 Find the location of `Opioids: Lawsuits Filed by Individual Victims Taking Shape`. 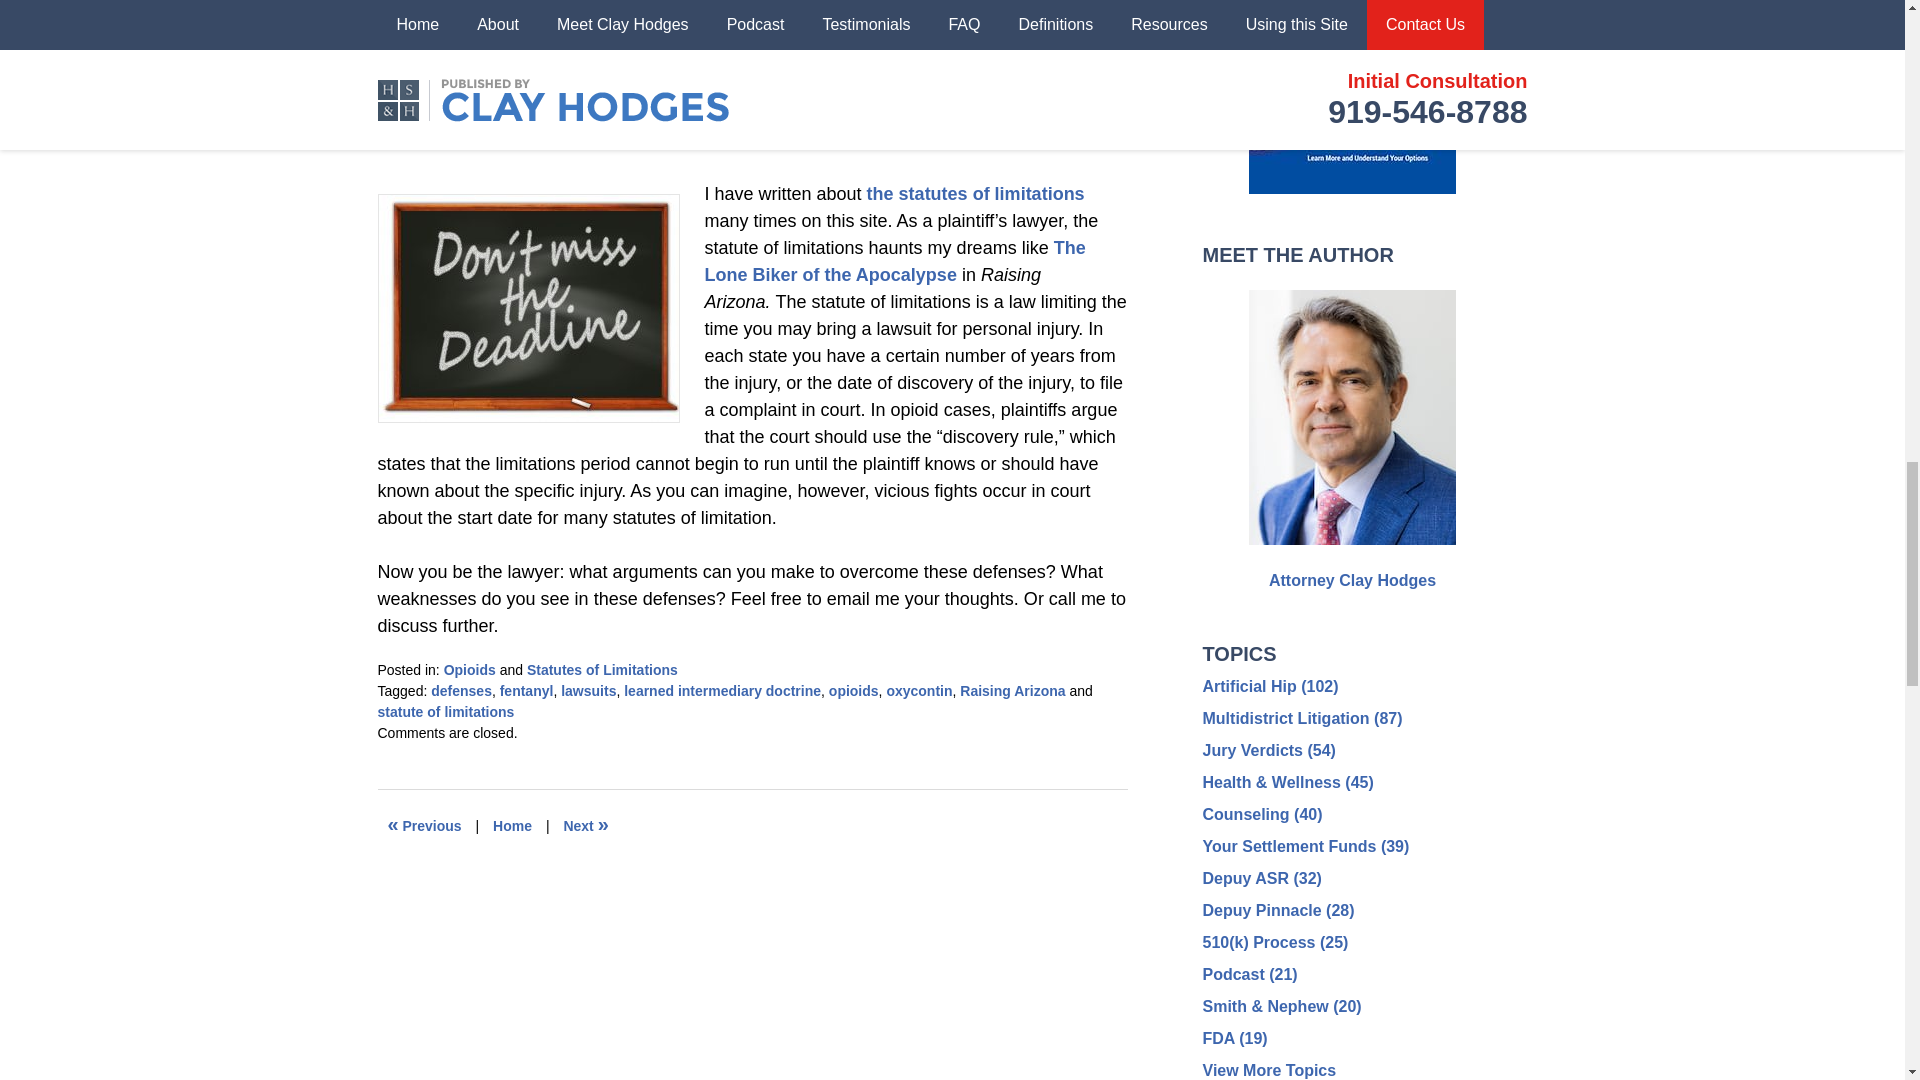

Opioids: Lawsuits Filed by Individual Victims Taking Shape is located at coordinates (585, 825).